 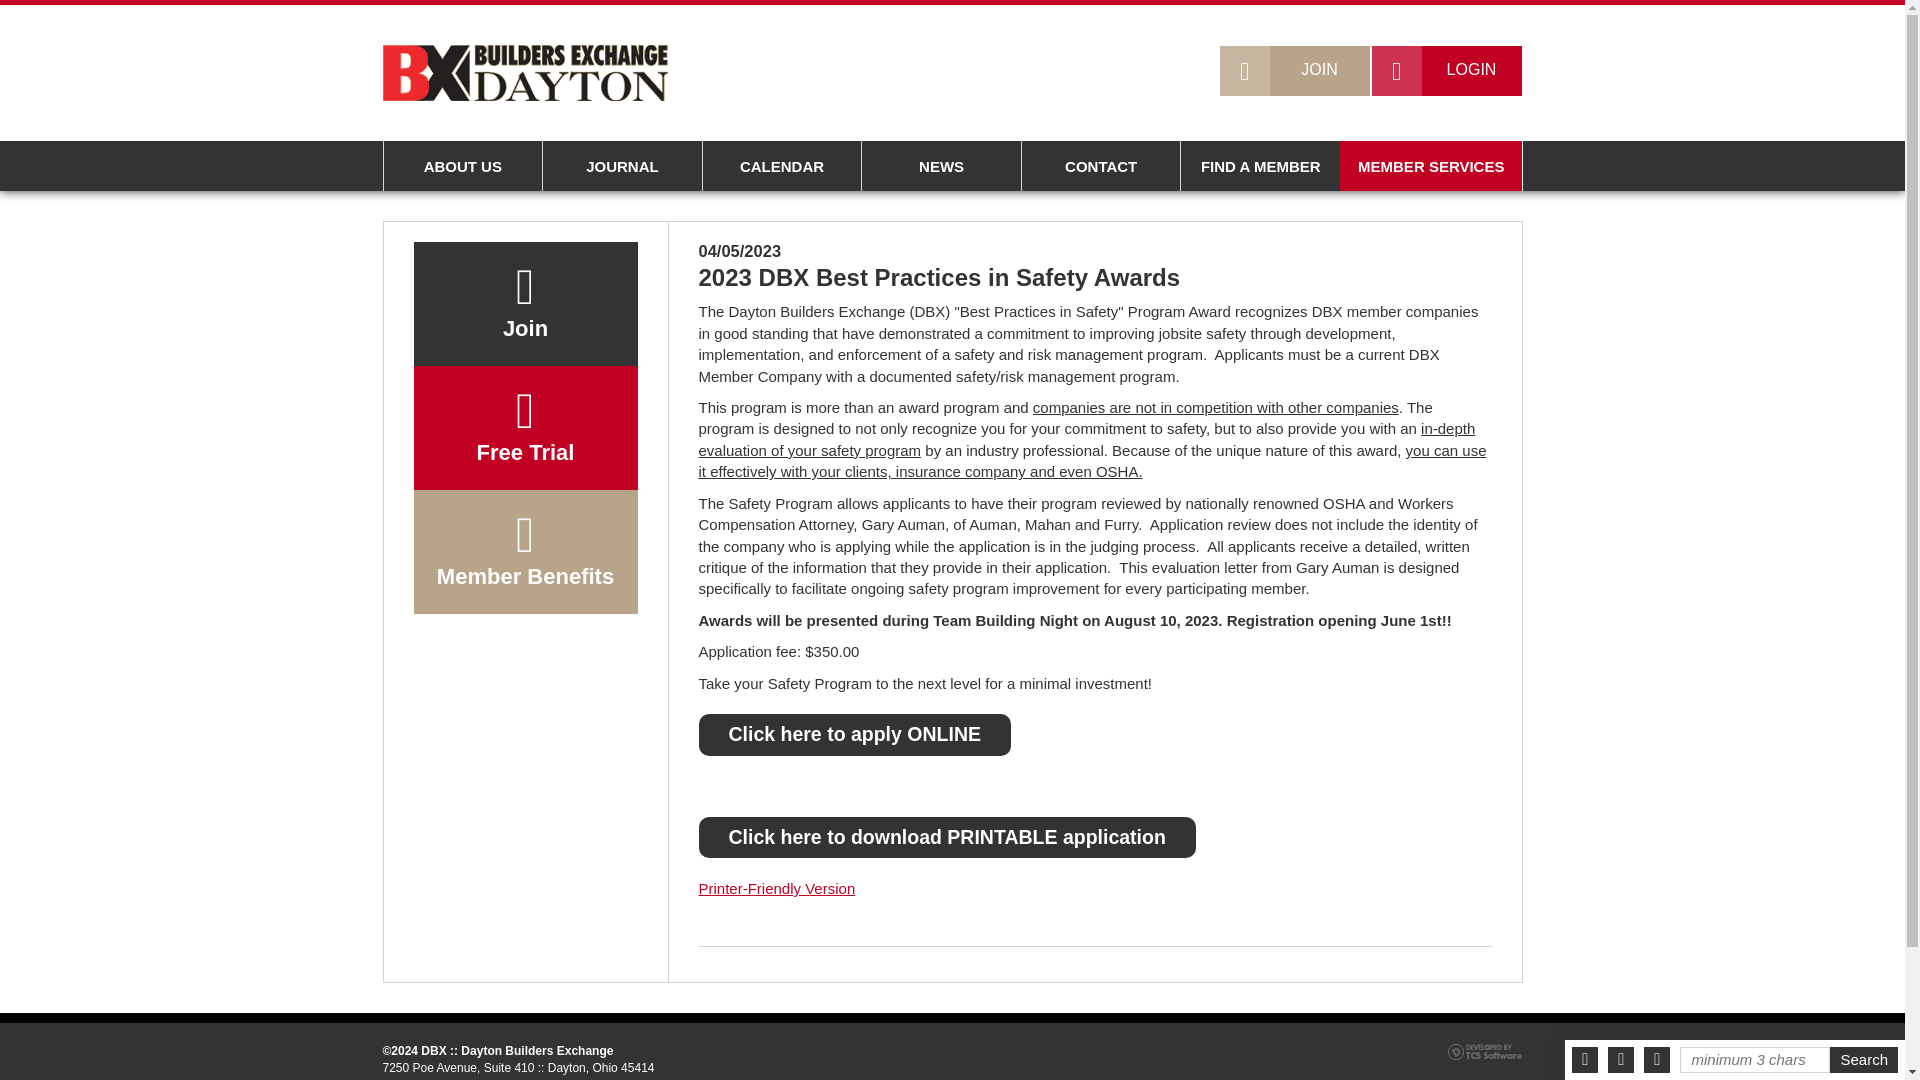 What do you see at coordinates (1260, 166) in the screenshot?
I see `FIND A MEMBER` at bounding box center [1260, 166].